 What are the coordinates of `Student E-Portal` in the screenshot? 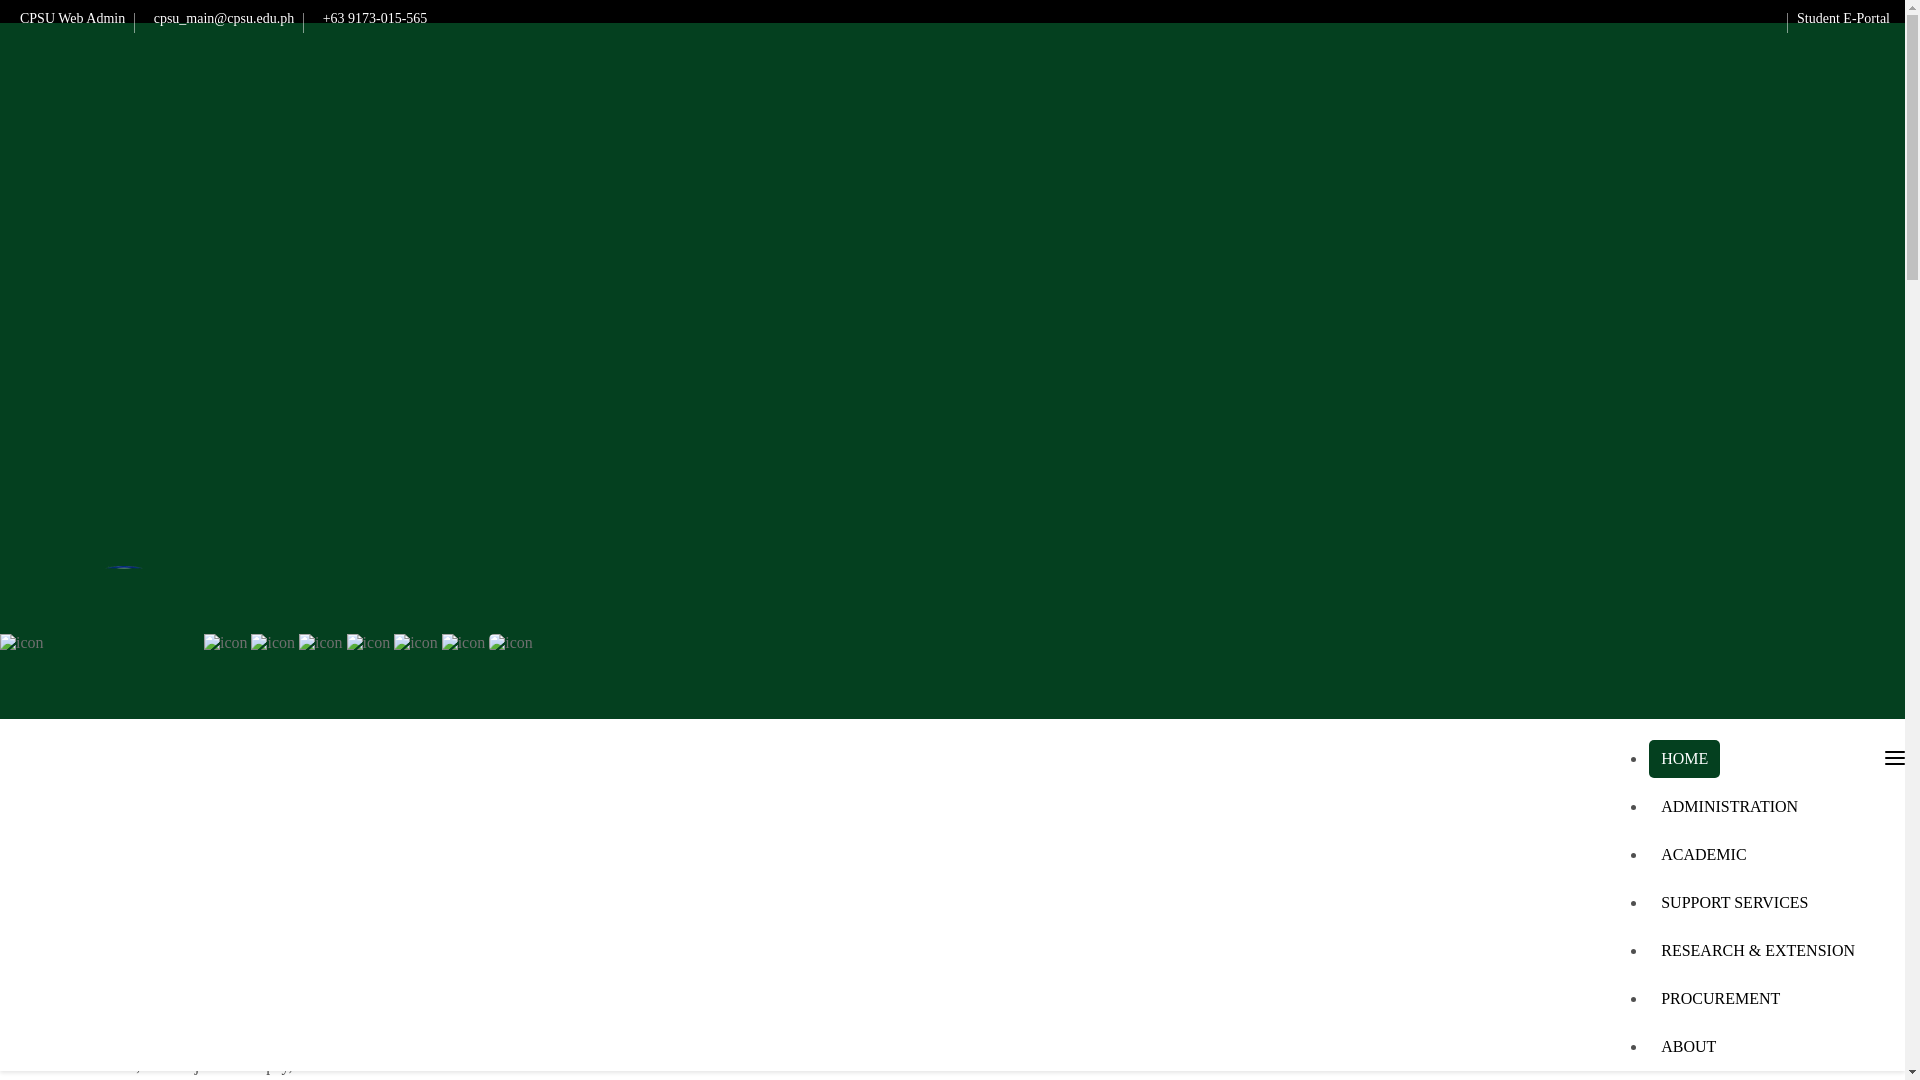 It's located at (1843, 18).